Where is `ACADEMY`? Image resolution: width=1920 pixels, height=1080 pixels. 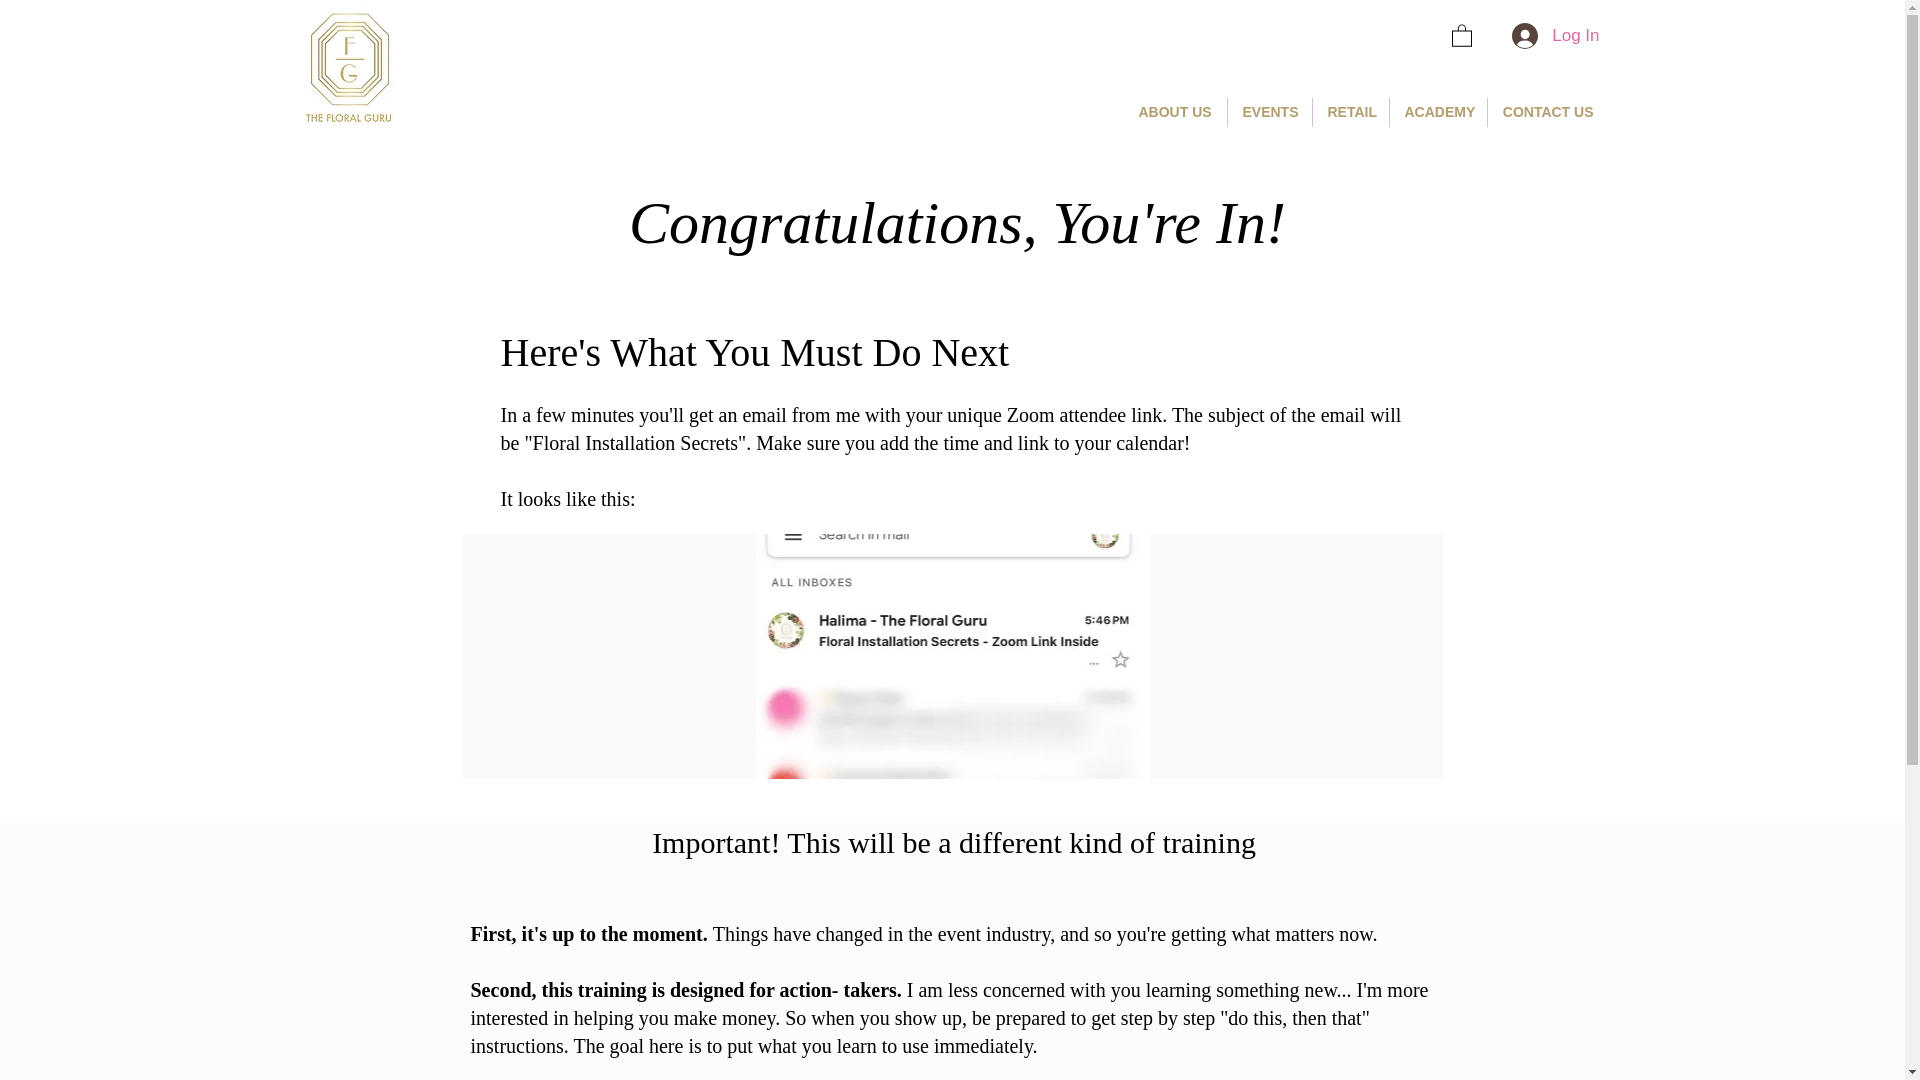 ACADEMY is located at coordinates (1438, 112).